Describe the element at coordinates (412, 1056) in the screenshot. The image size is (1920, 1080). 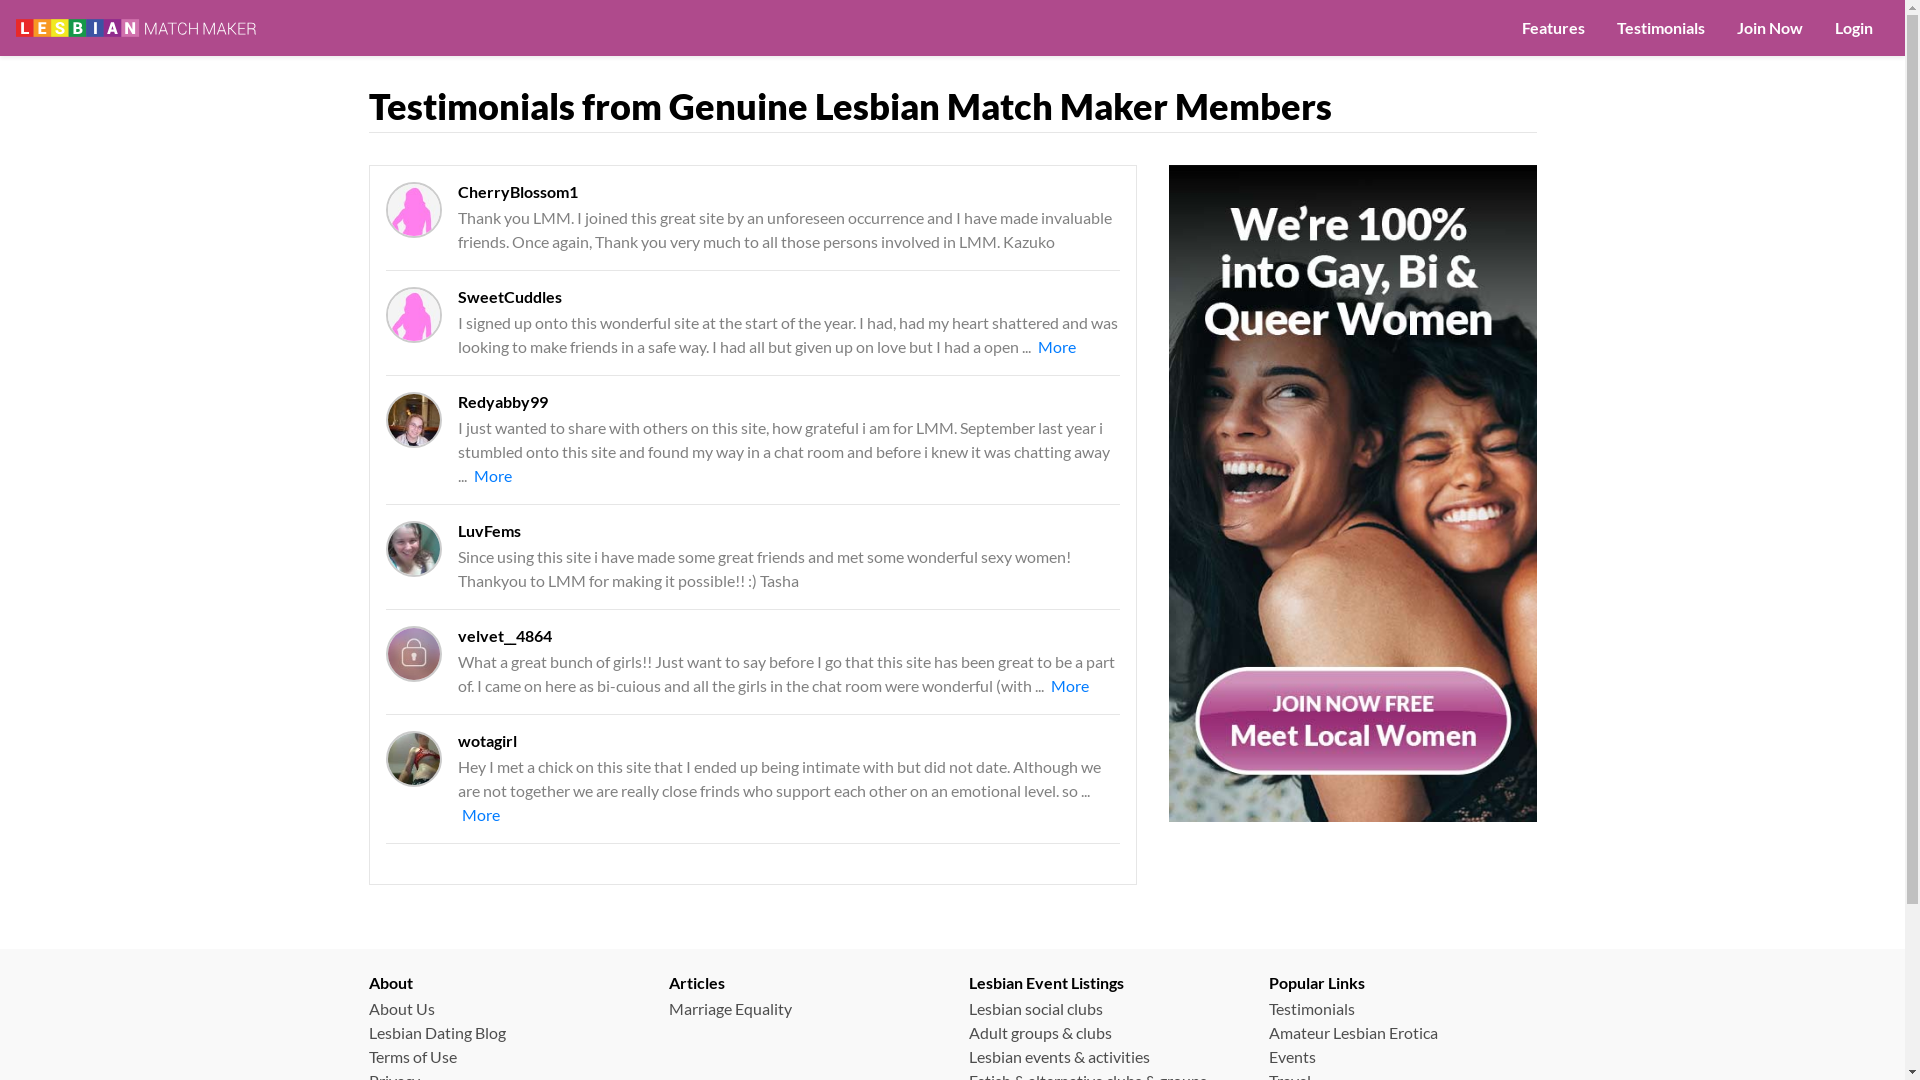
I see `Terms of Use` at that location.